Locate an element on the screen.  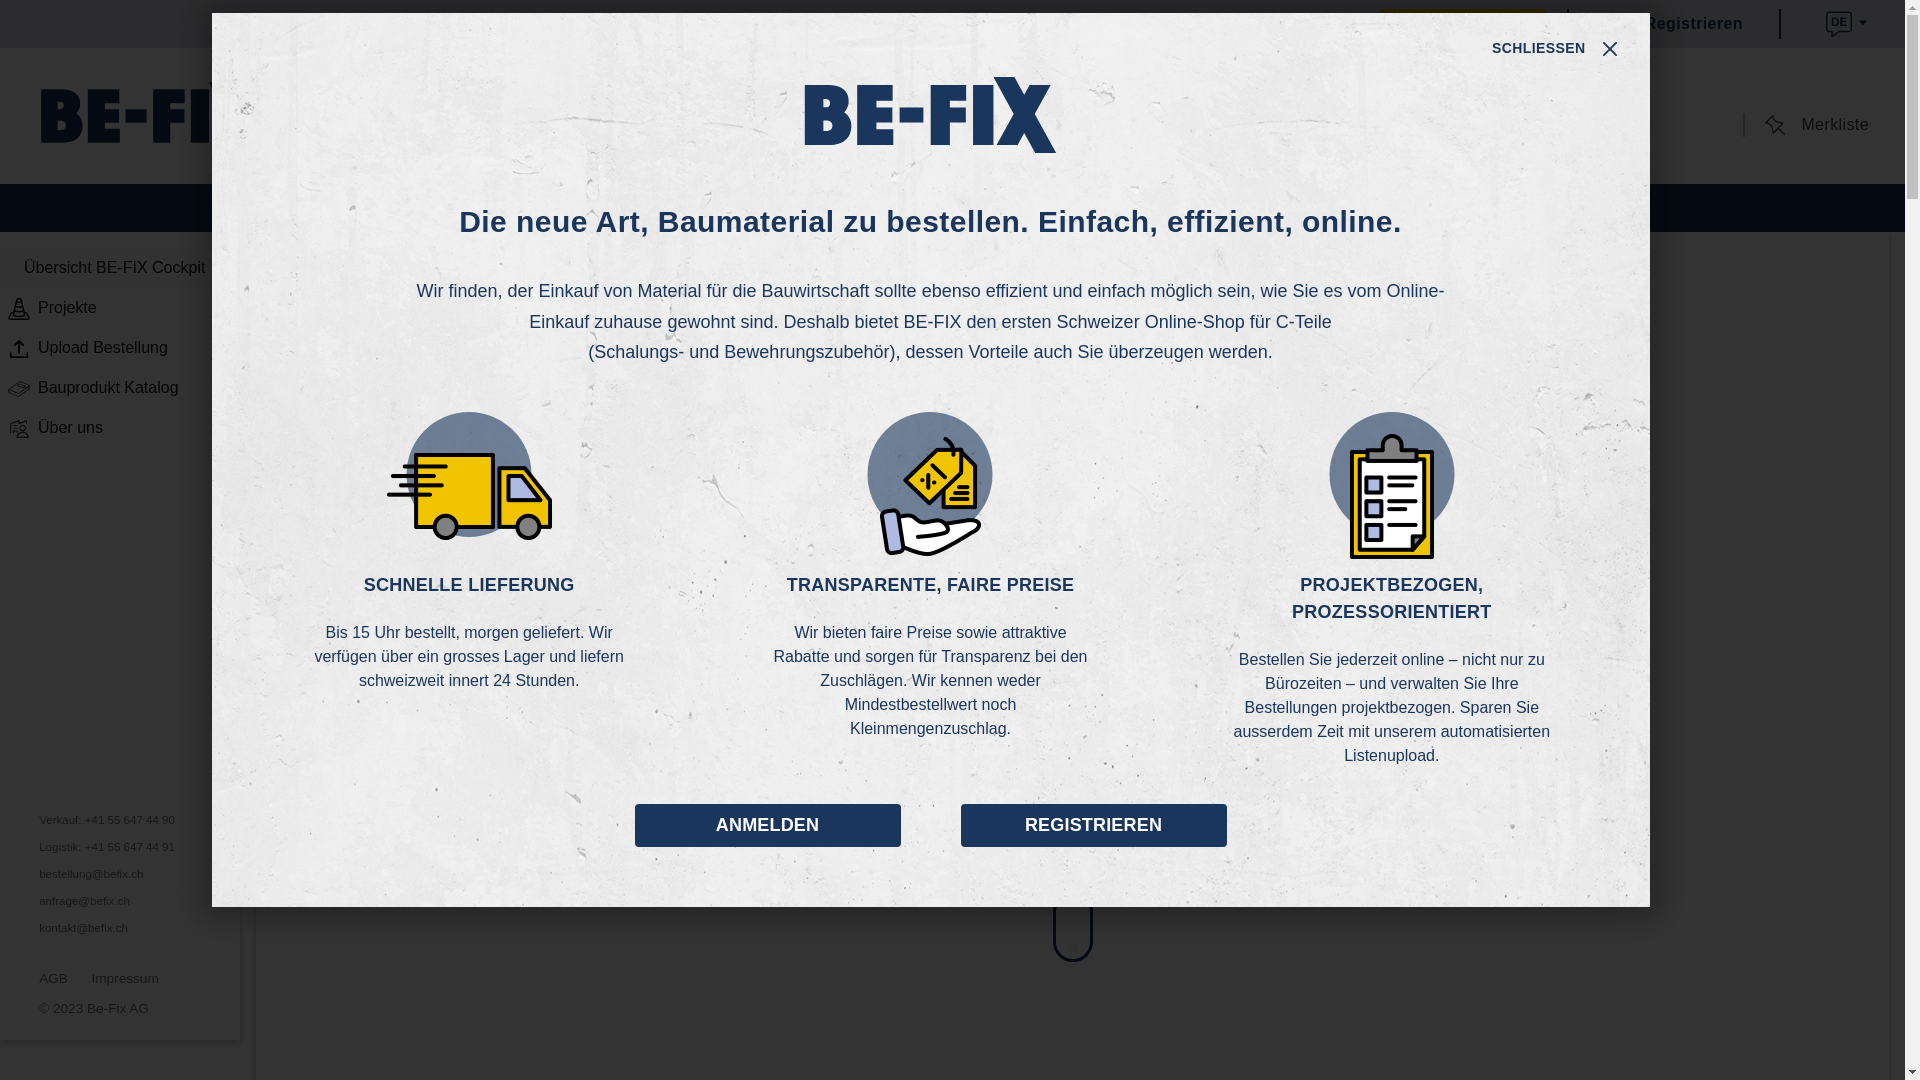
kontakt@befix.ch is located at coordinates (84, 928).